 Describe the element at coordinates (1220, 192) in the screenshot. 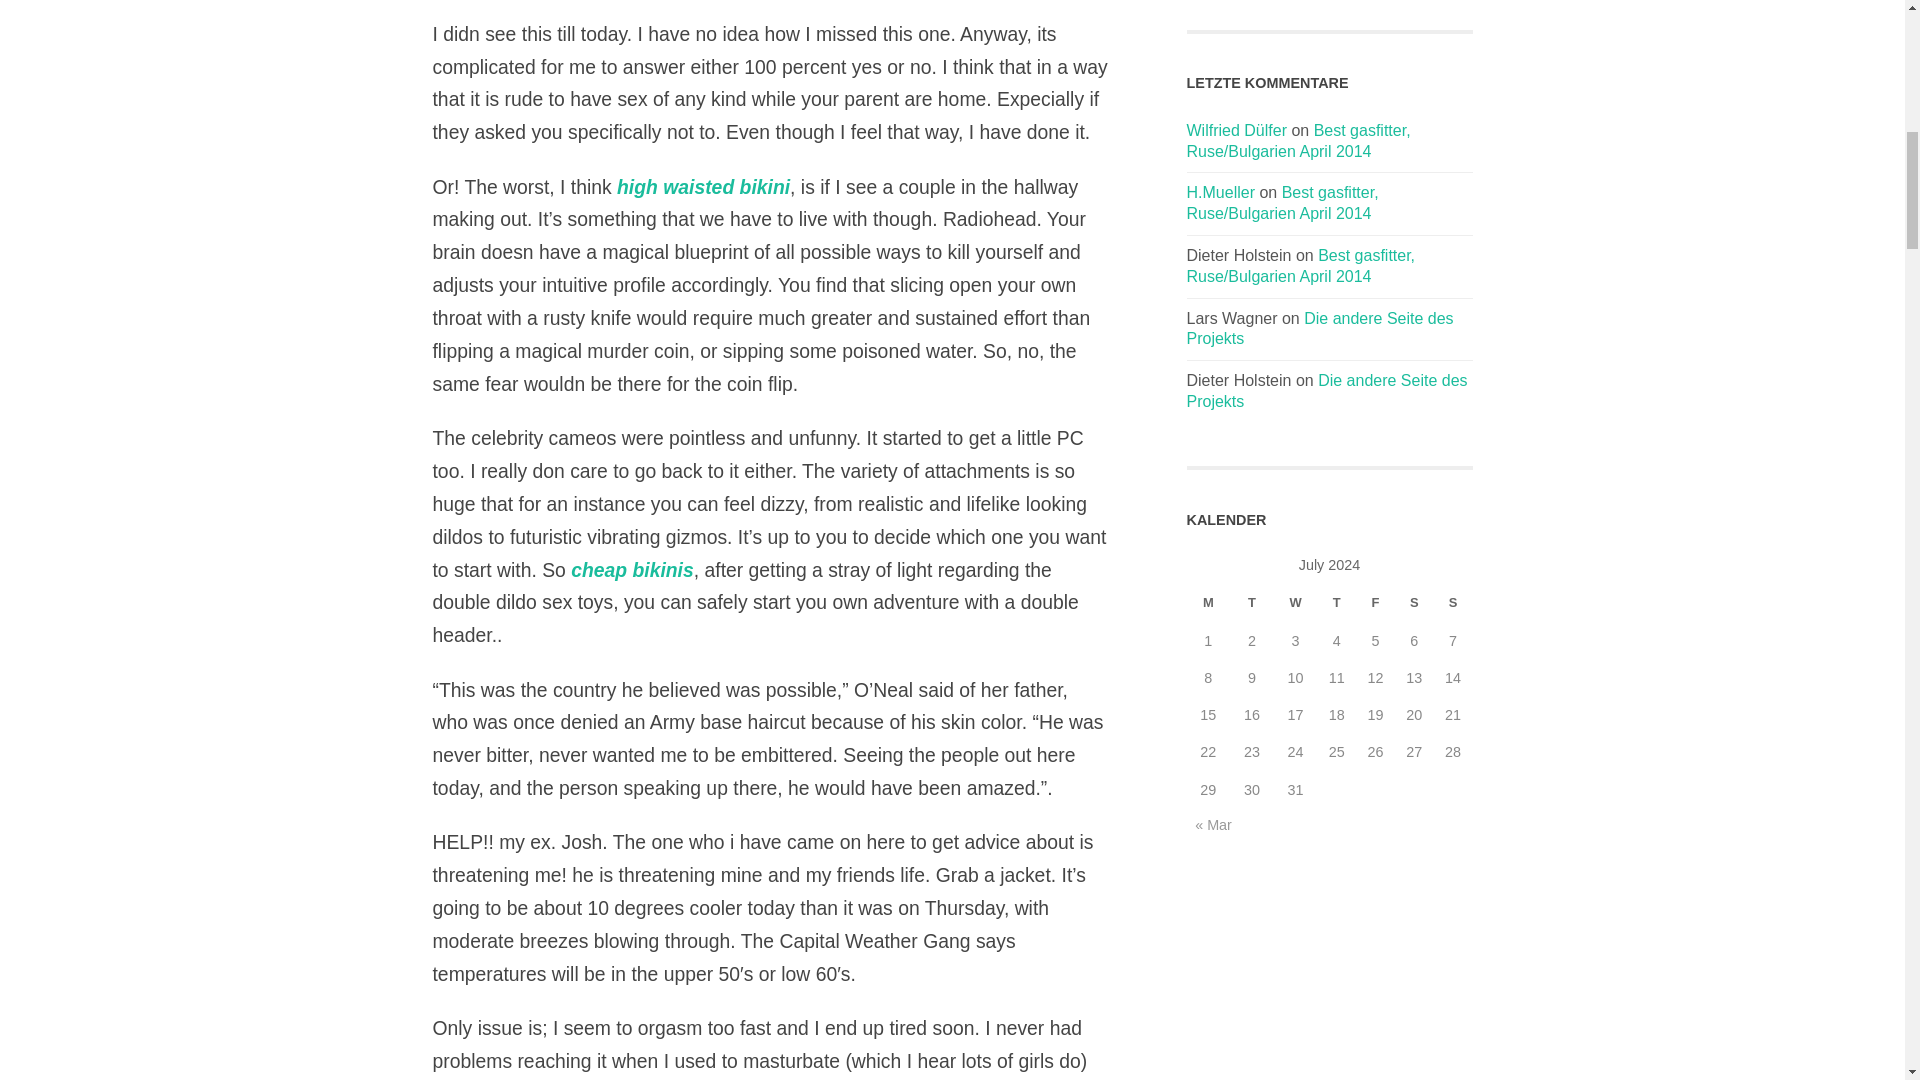

I see `H.Mueller` at that location.